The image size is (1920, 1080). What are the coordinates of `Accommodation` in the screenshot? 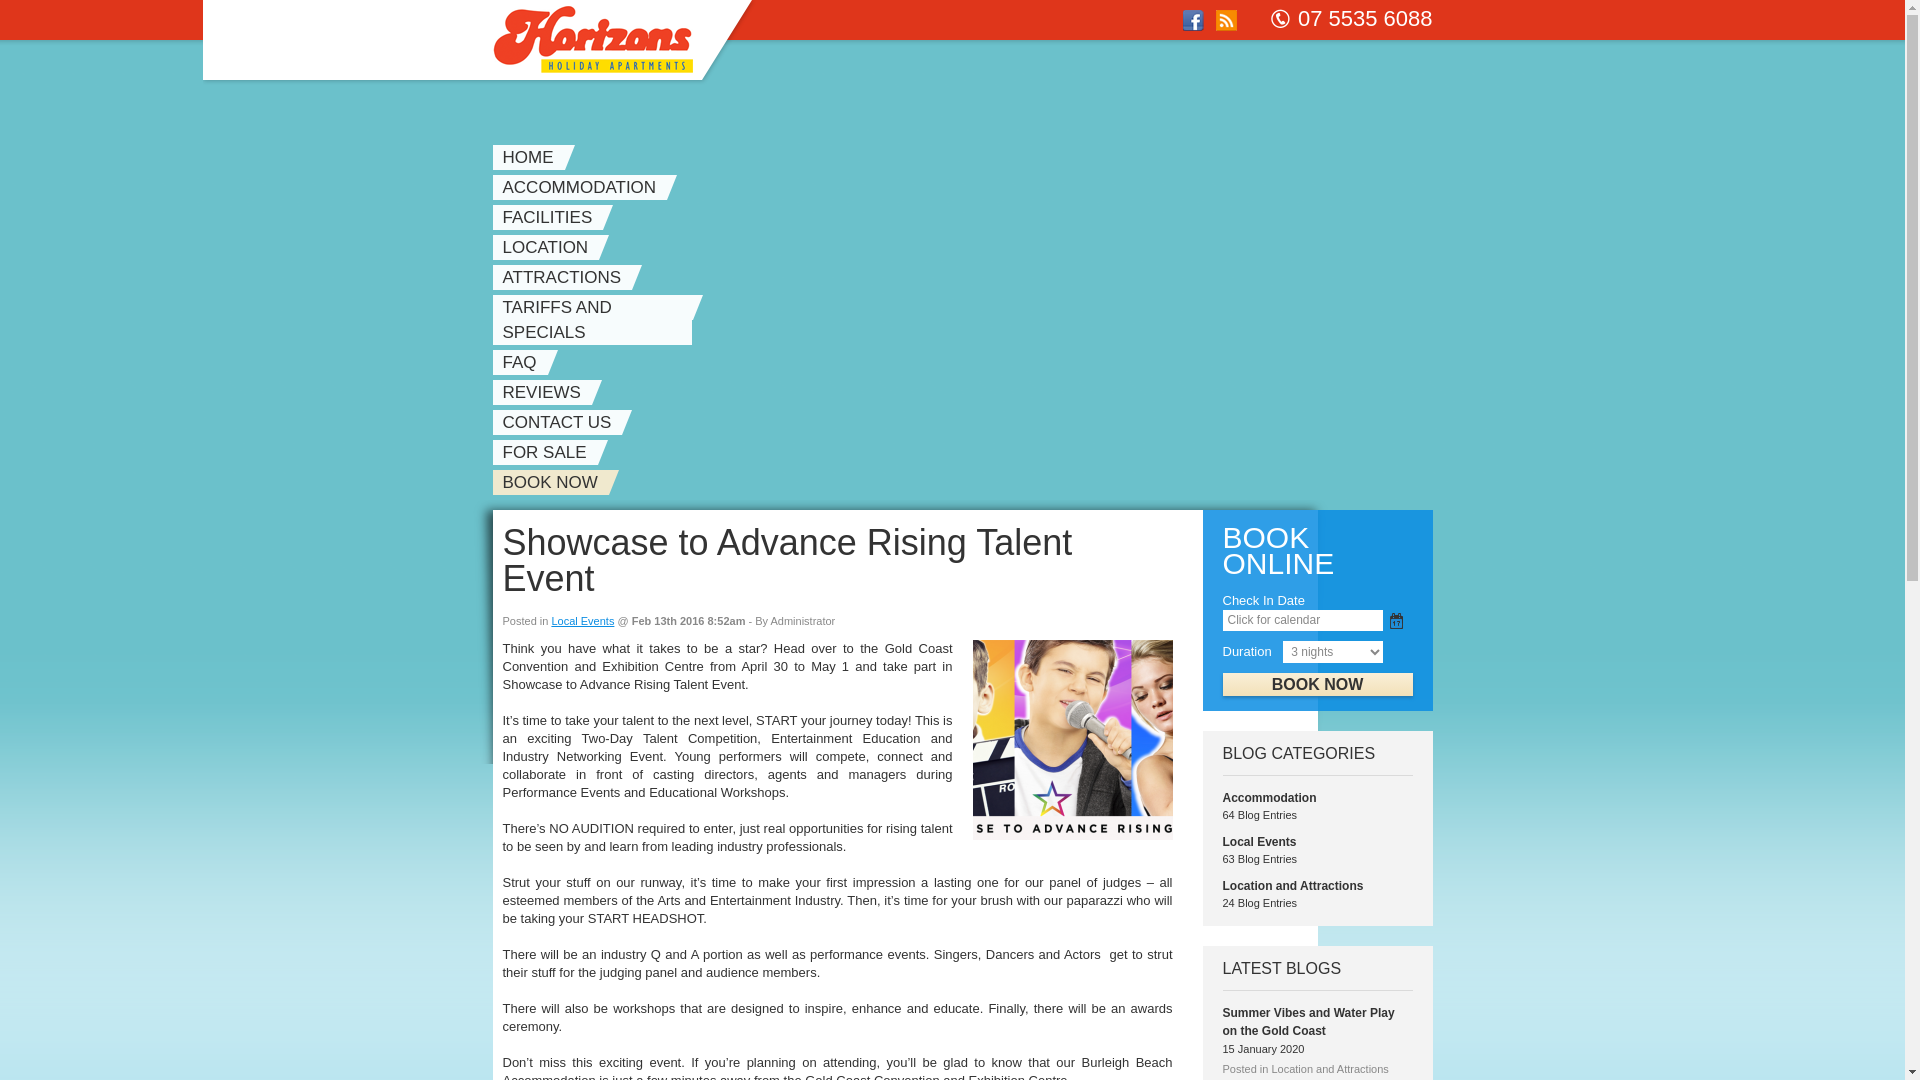 It's located at (1269, 798).